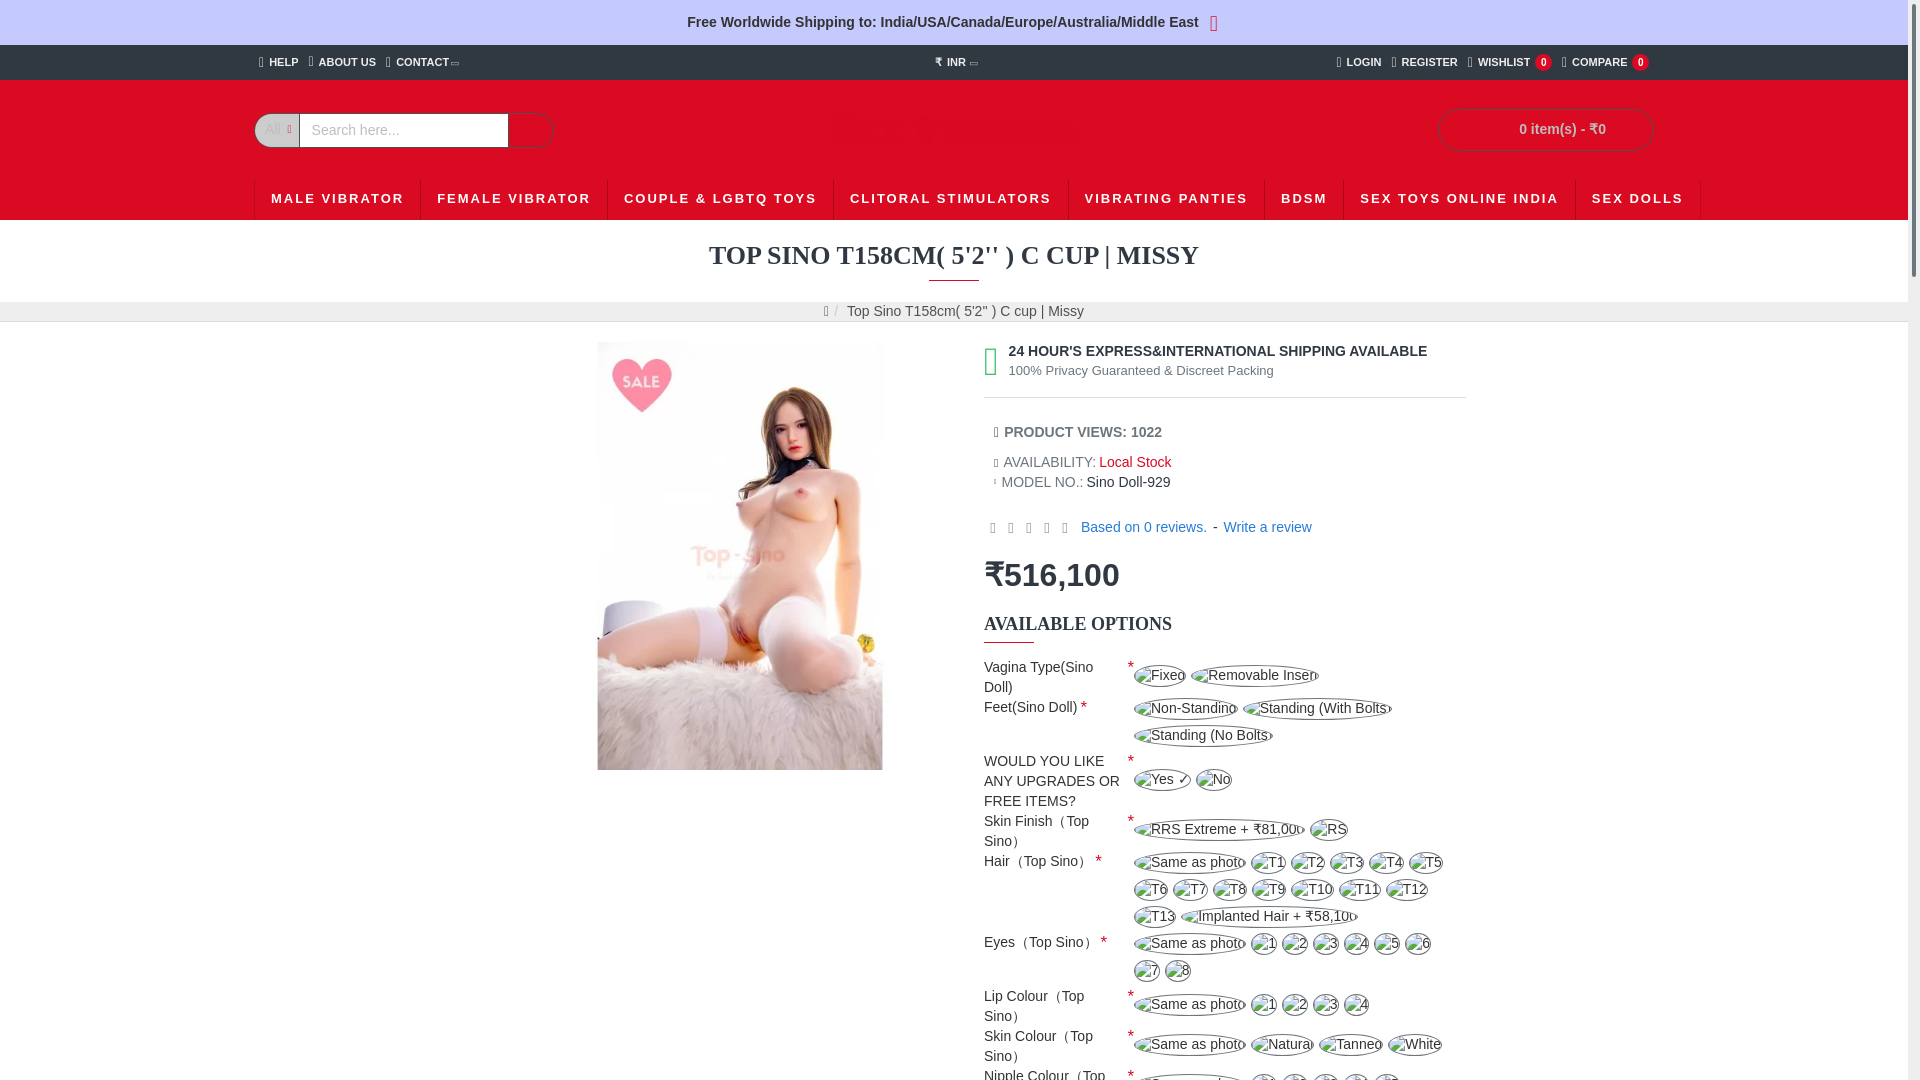  Describe the element at coordinates (338, 200) in the screenshot. I see `LOGIN` at that location.